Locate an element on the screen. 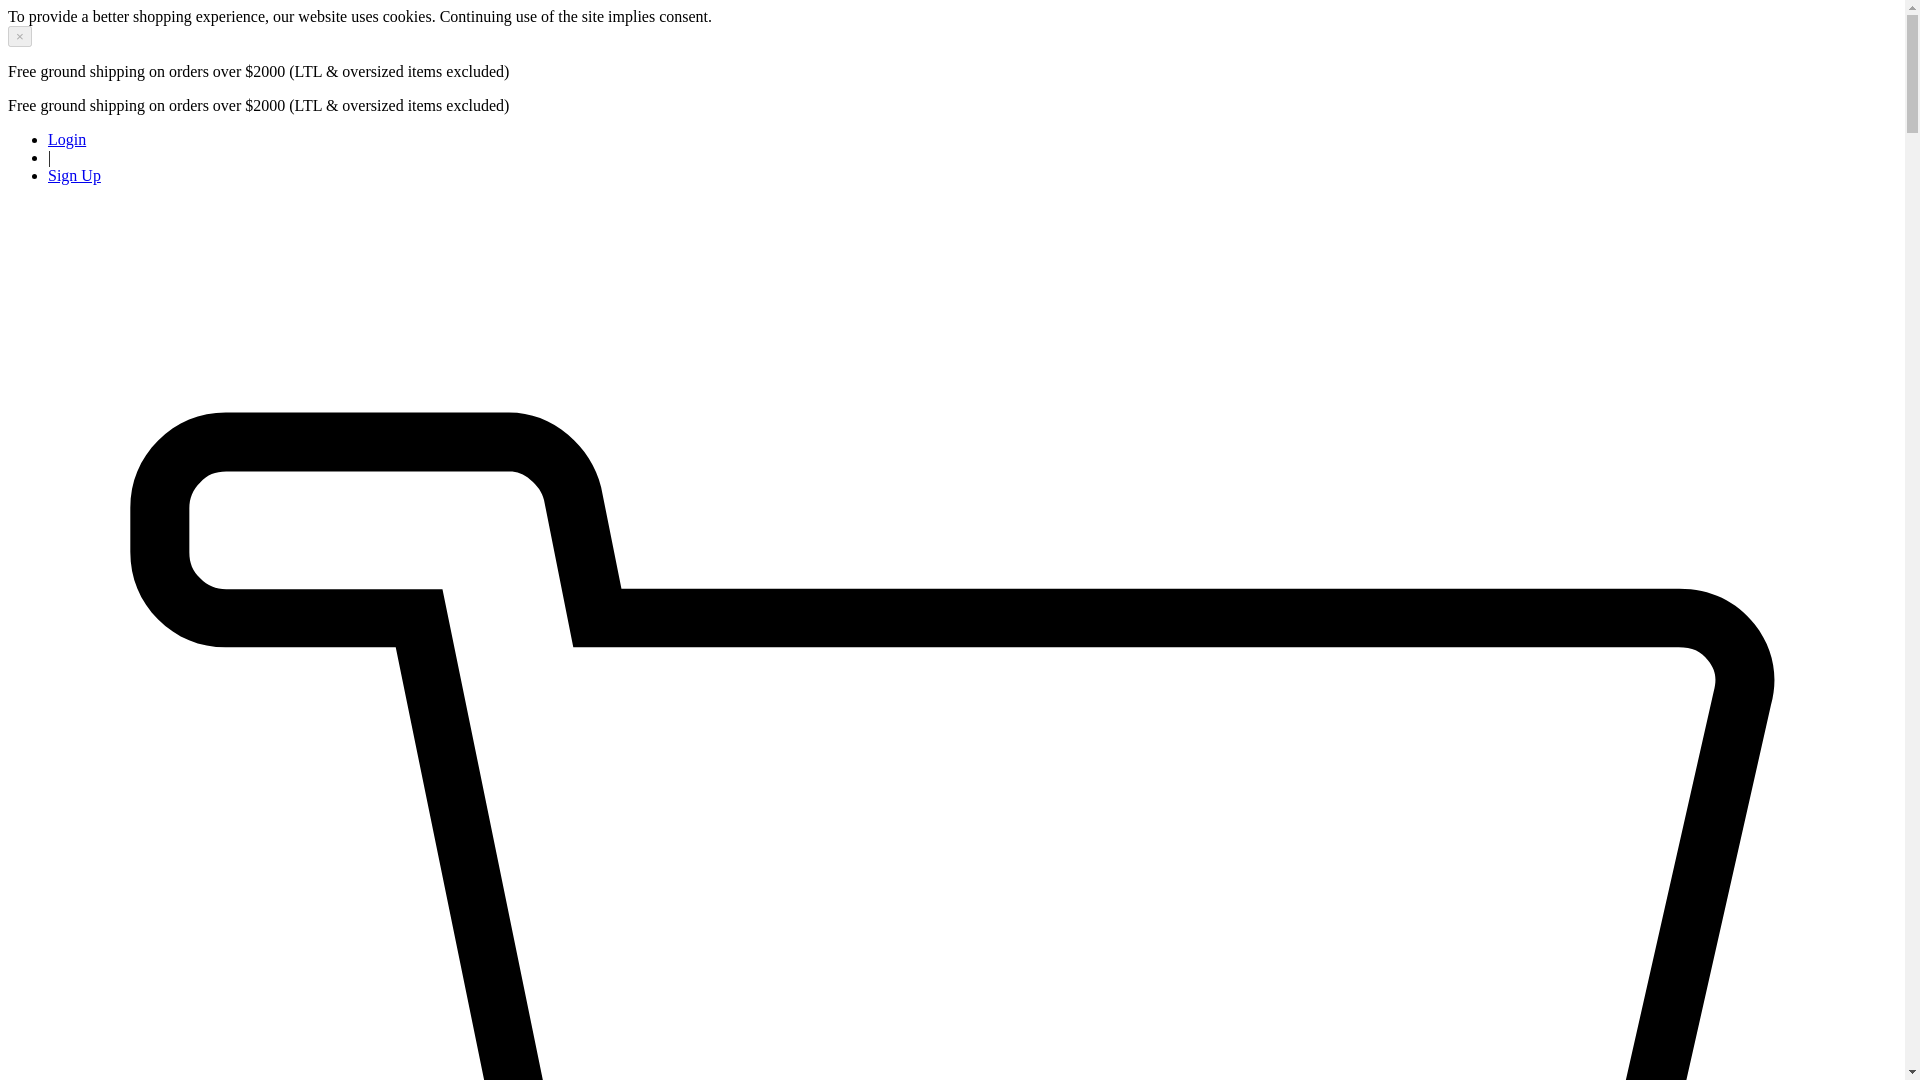  Login is located at coordinates (67, 138).